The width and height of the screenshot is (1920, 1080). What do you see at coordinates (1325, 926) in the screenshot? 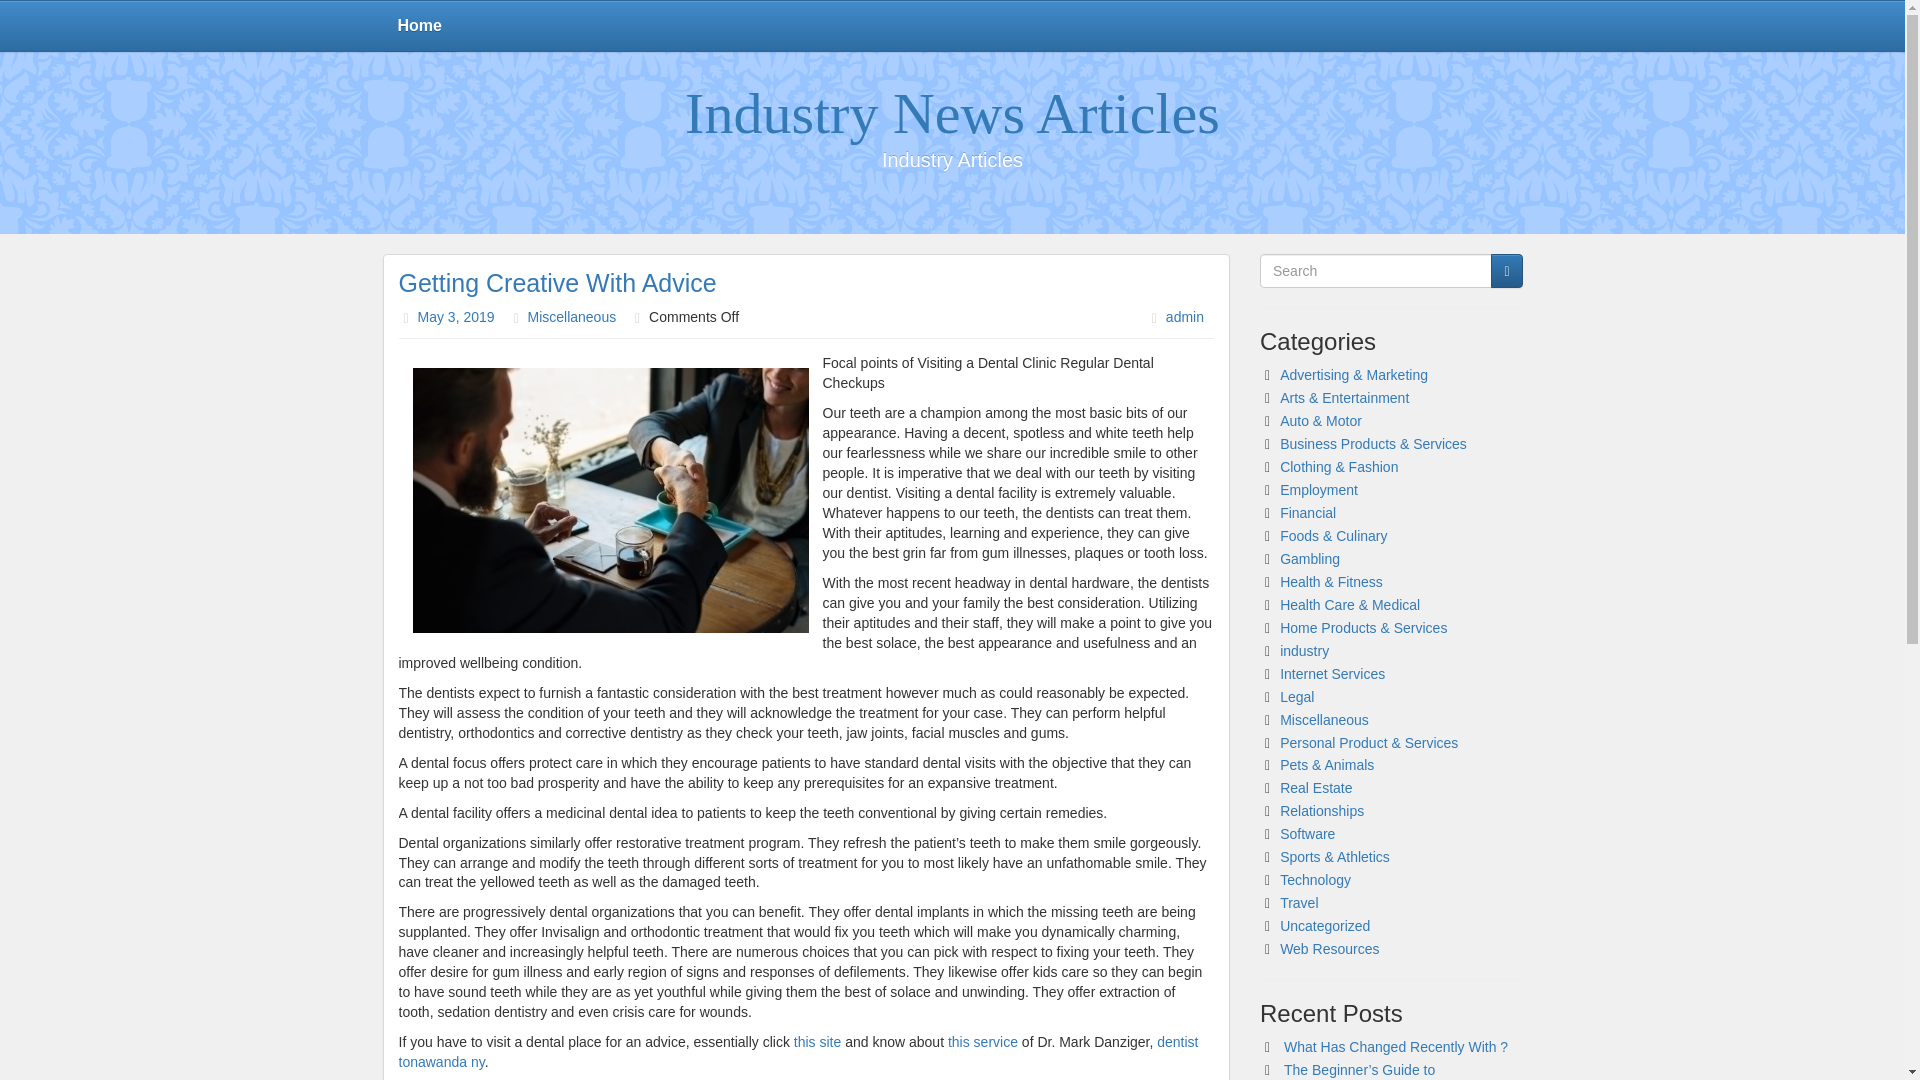
I see `Uncategorized` at bounding box center [1325, 926].